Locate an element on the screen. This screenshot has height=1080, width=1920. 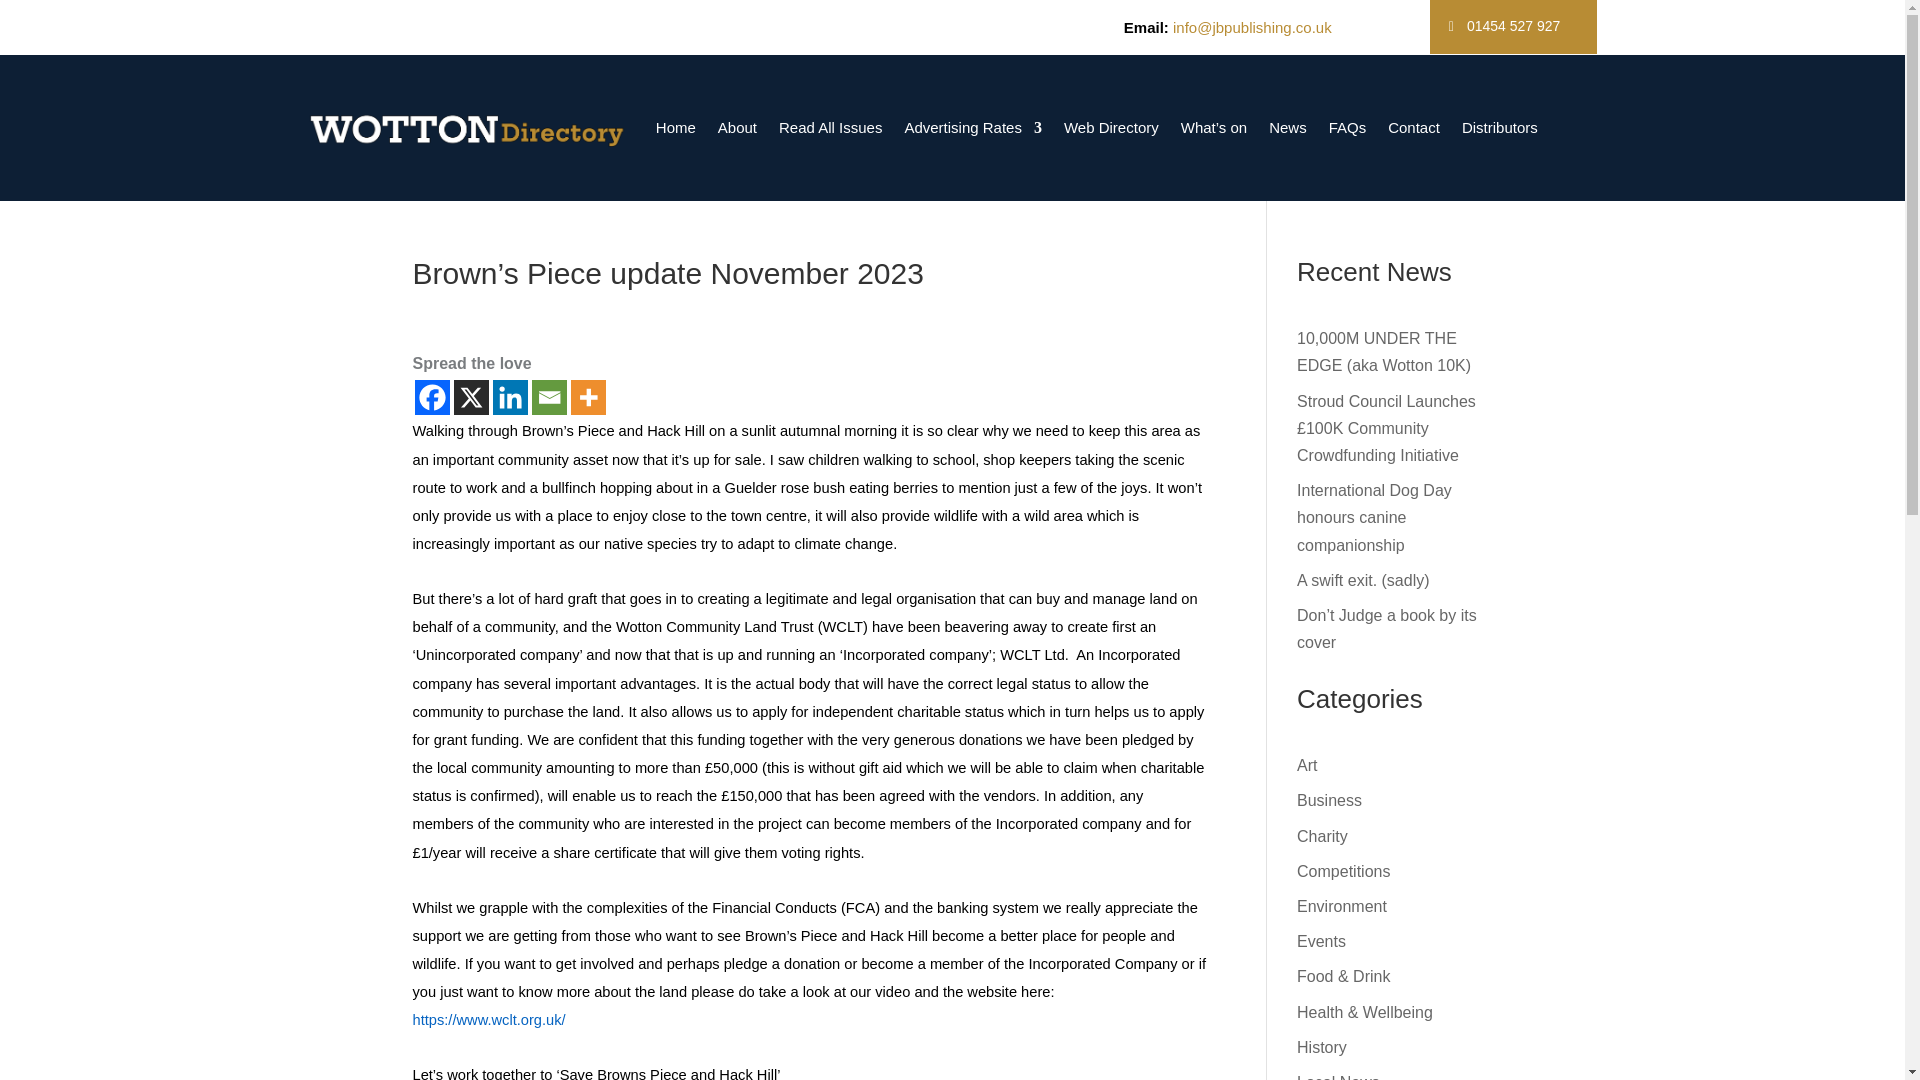
Linkedin is located at coordinates (508, 397).